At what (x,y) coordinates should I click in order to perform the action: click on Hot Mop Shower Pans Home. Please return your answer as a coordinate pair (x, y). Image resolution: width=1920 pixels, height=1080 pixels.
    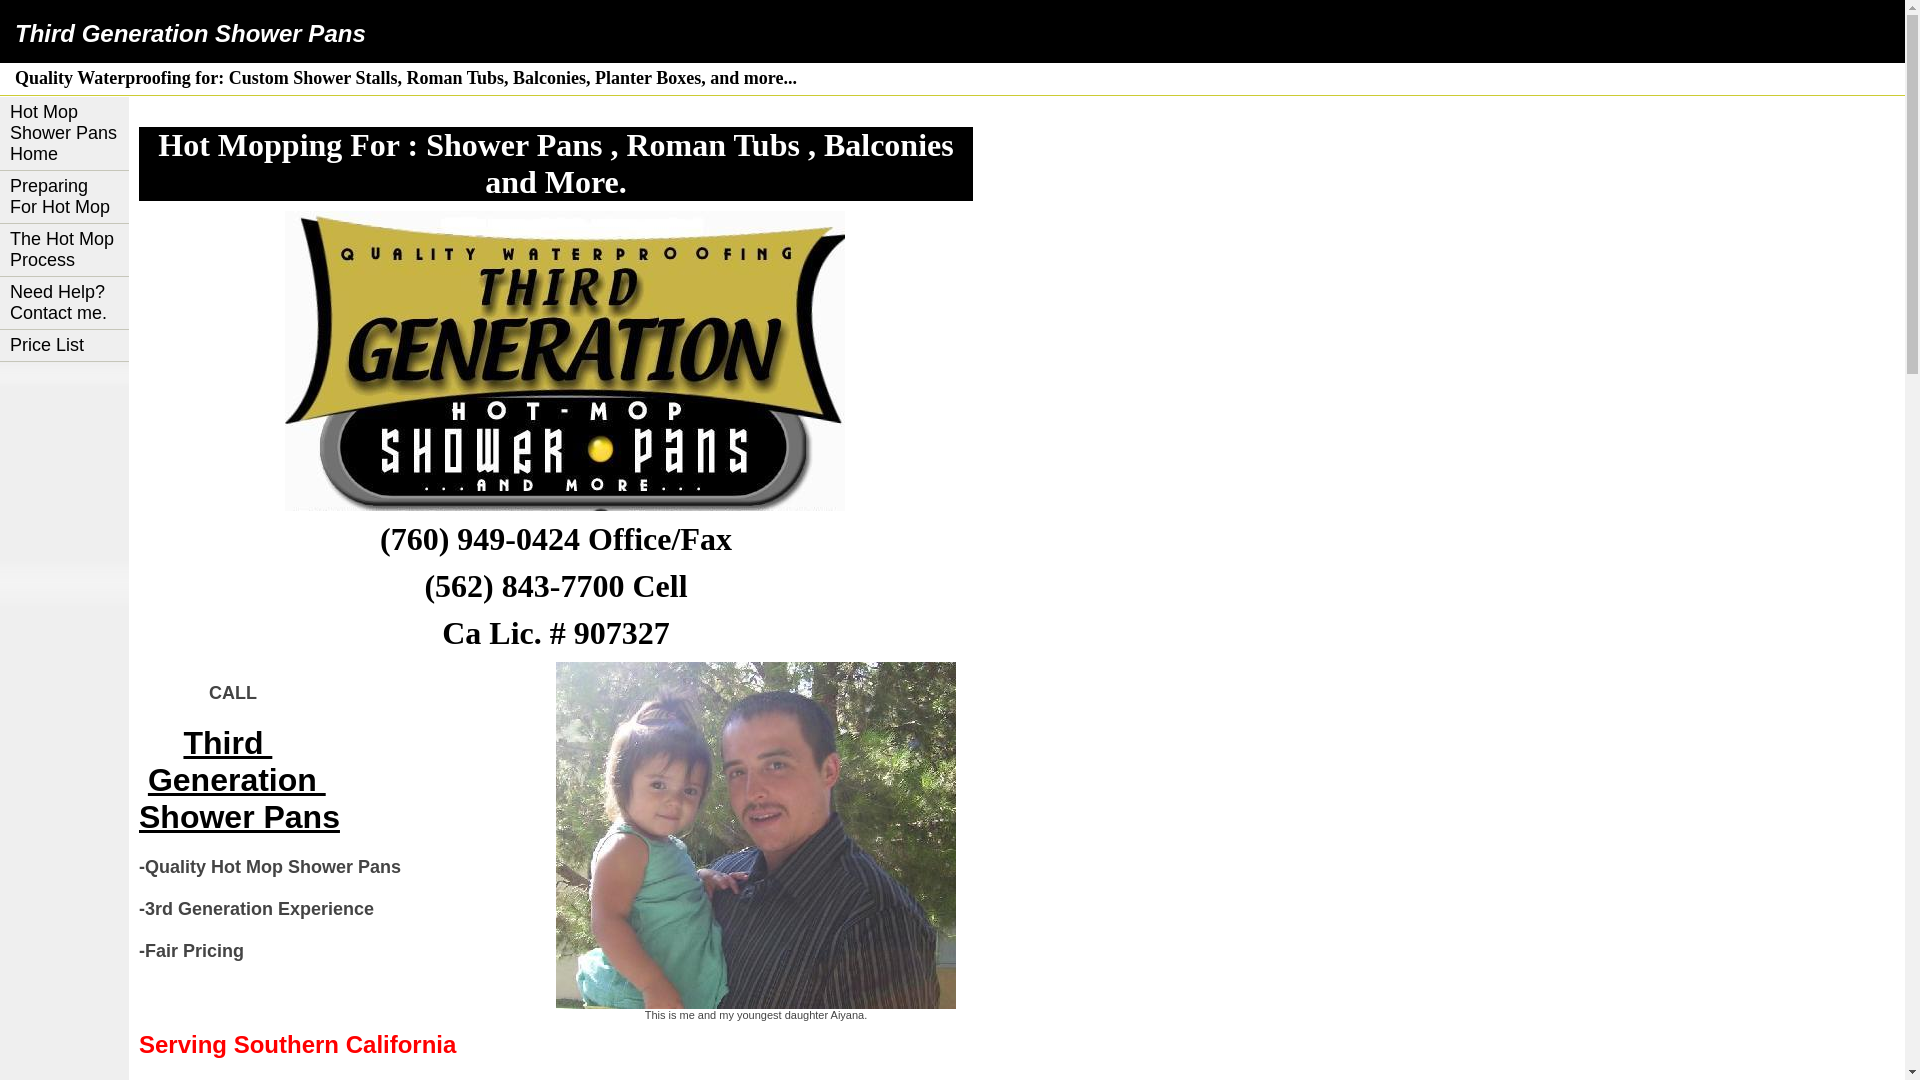
    Looking at the image, I should click on (64, 134).